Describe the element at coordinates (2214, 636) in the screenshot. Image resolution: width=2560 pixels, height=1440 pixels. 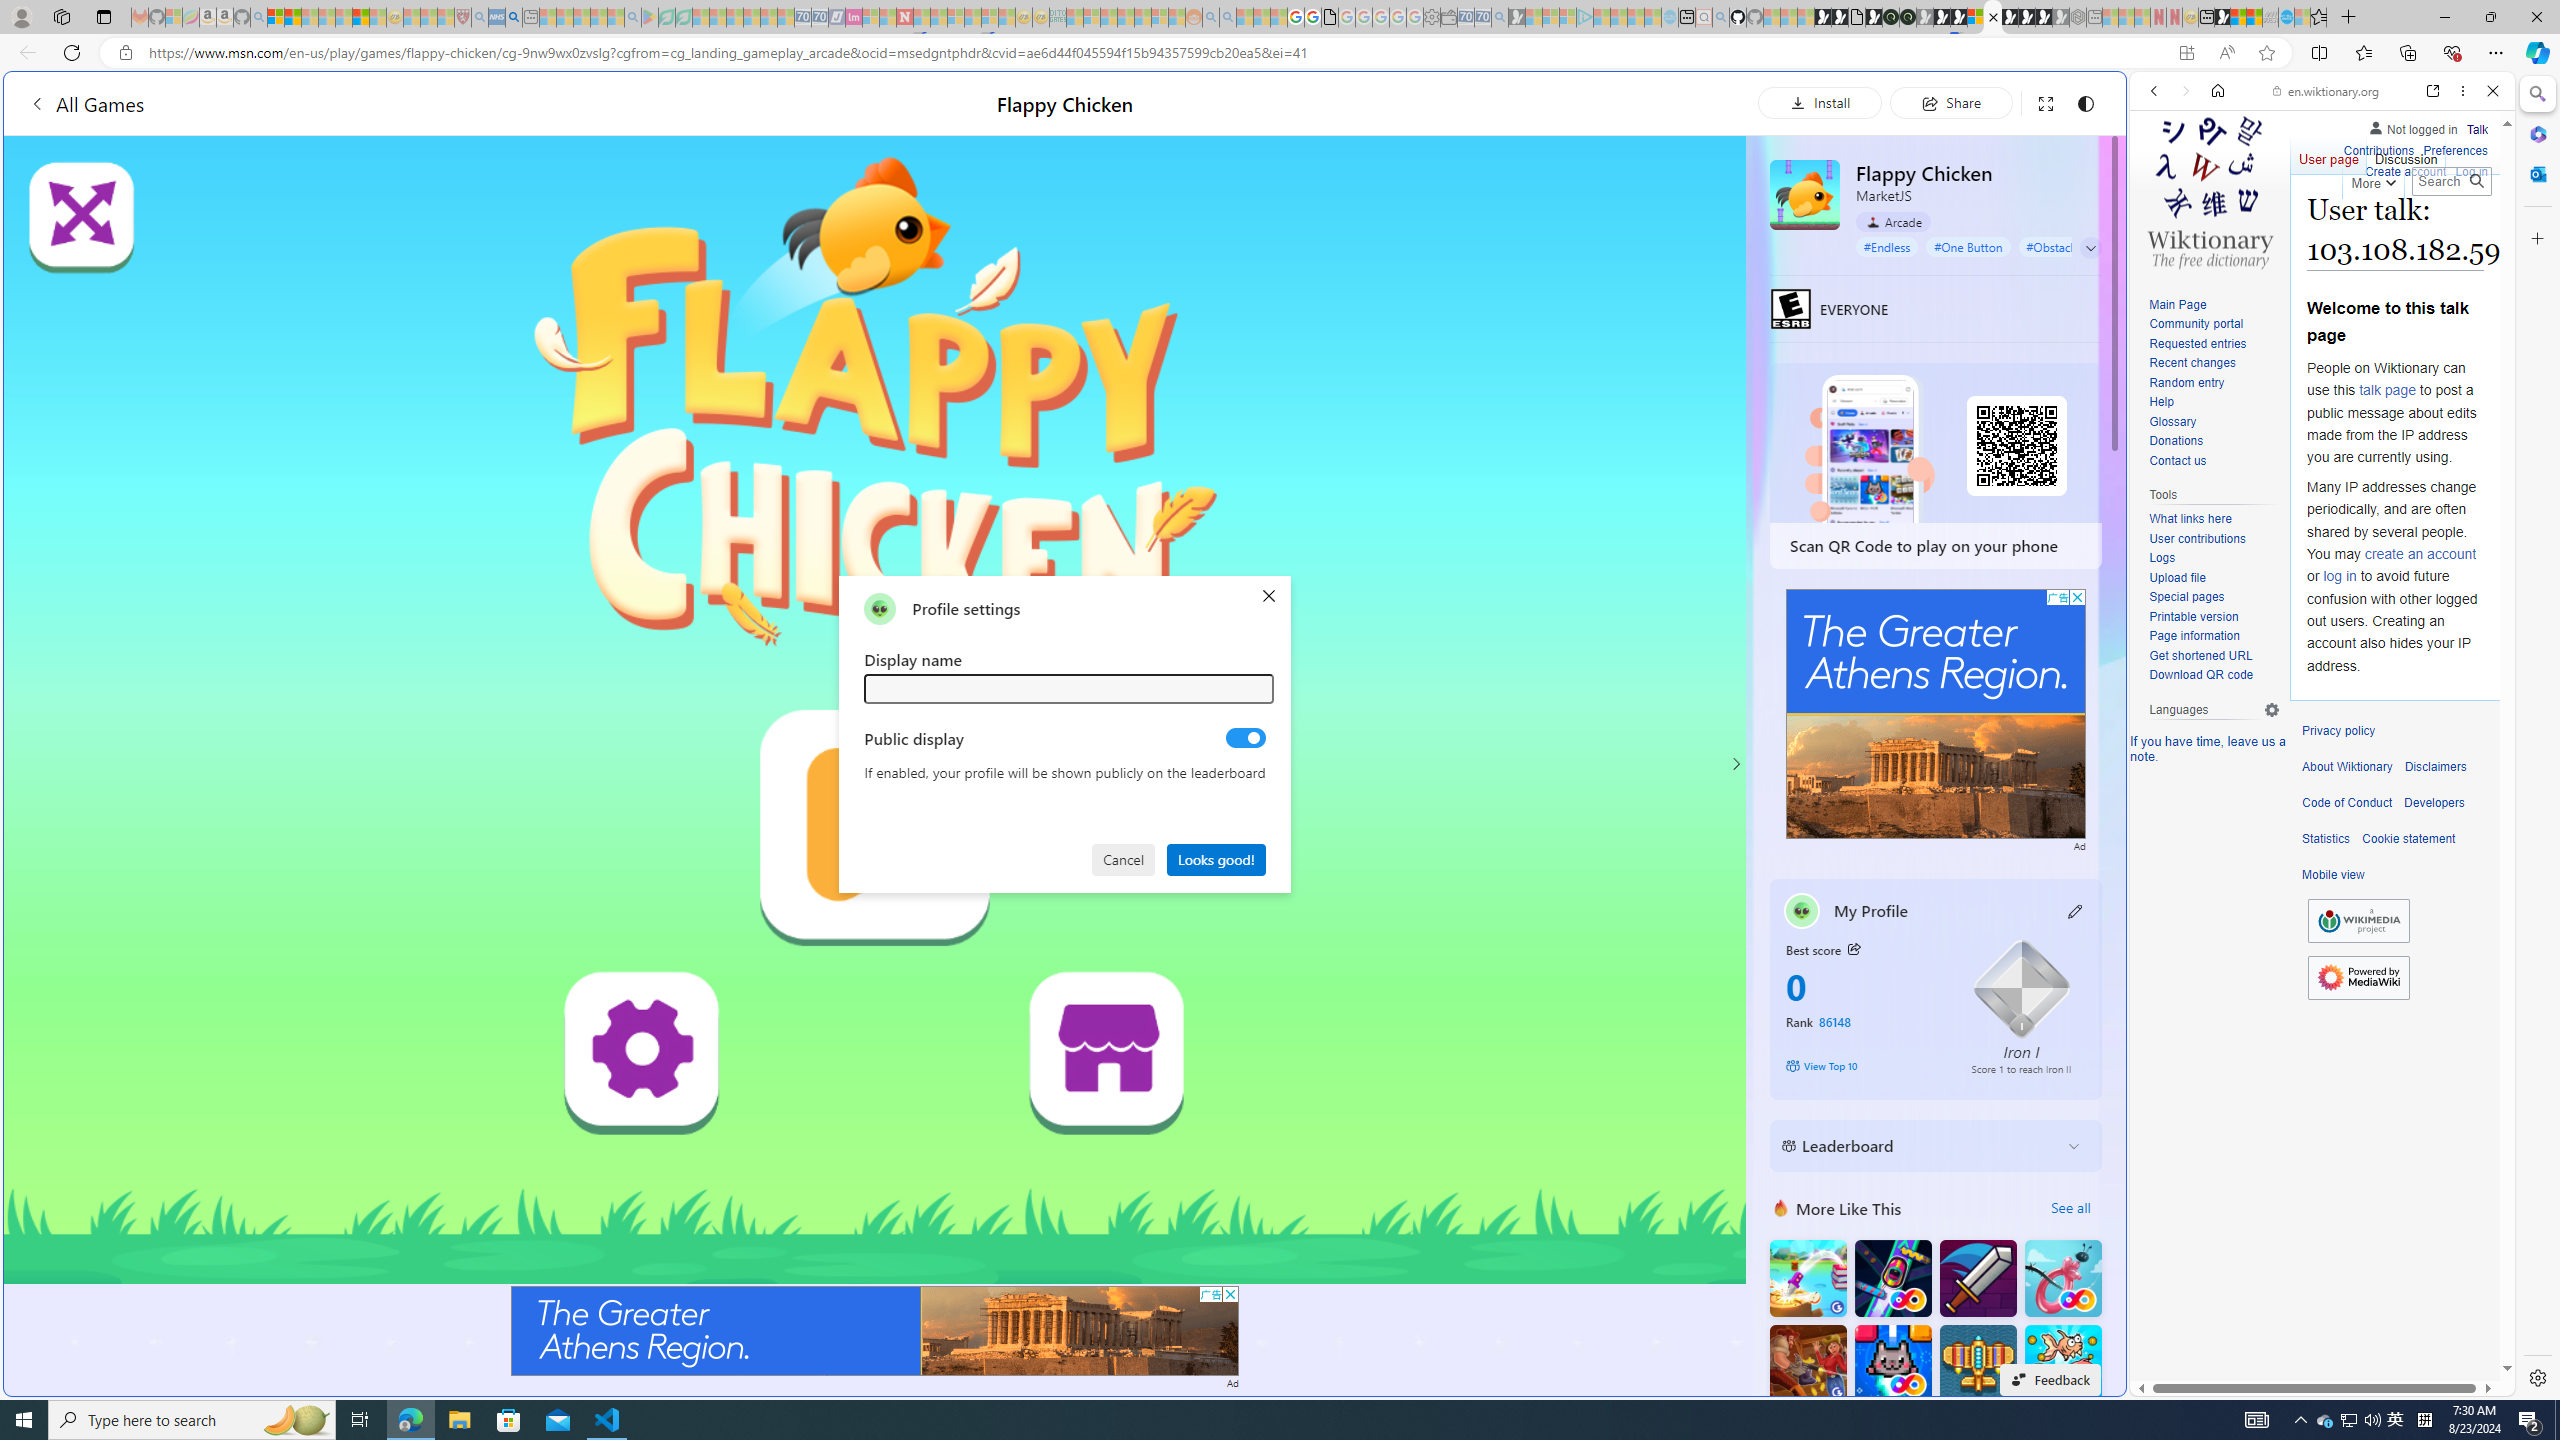
I see `Page information` at that location.